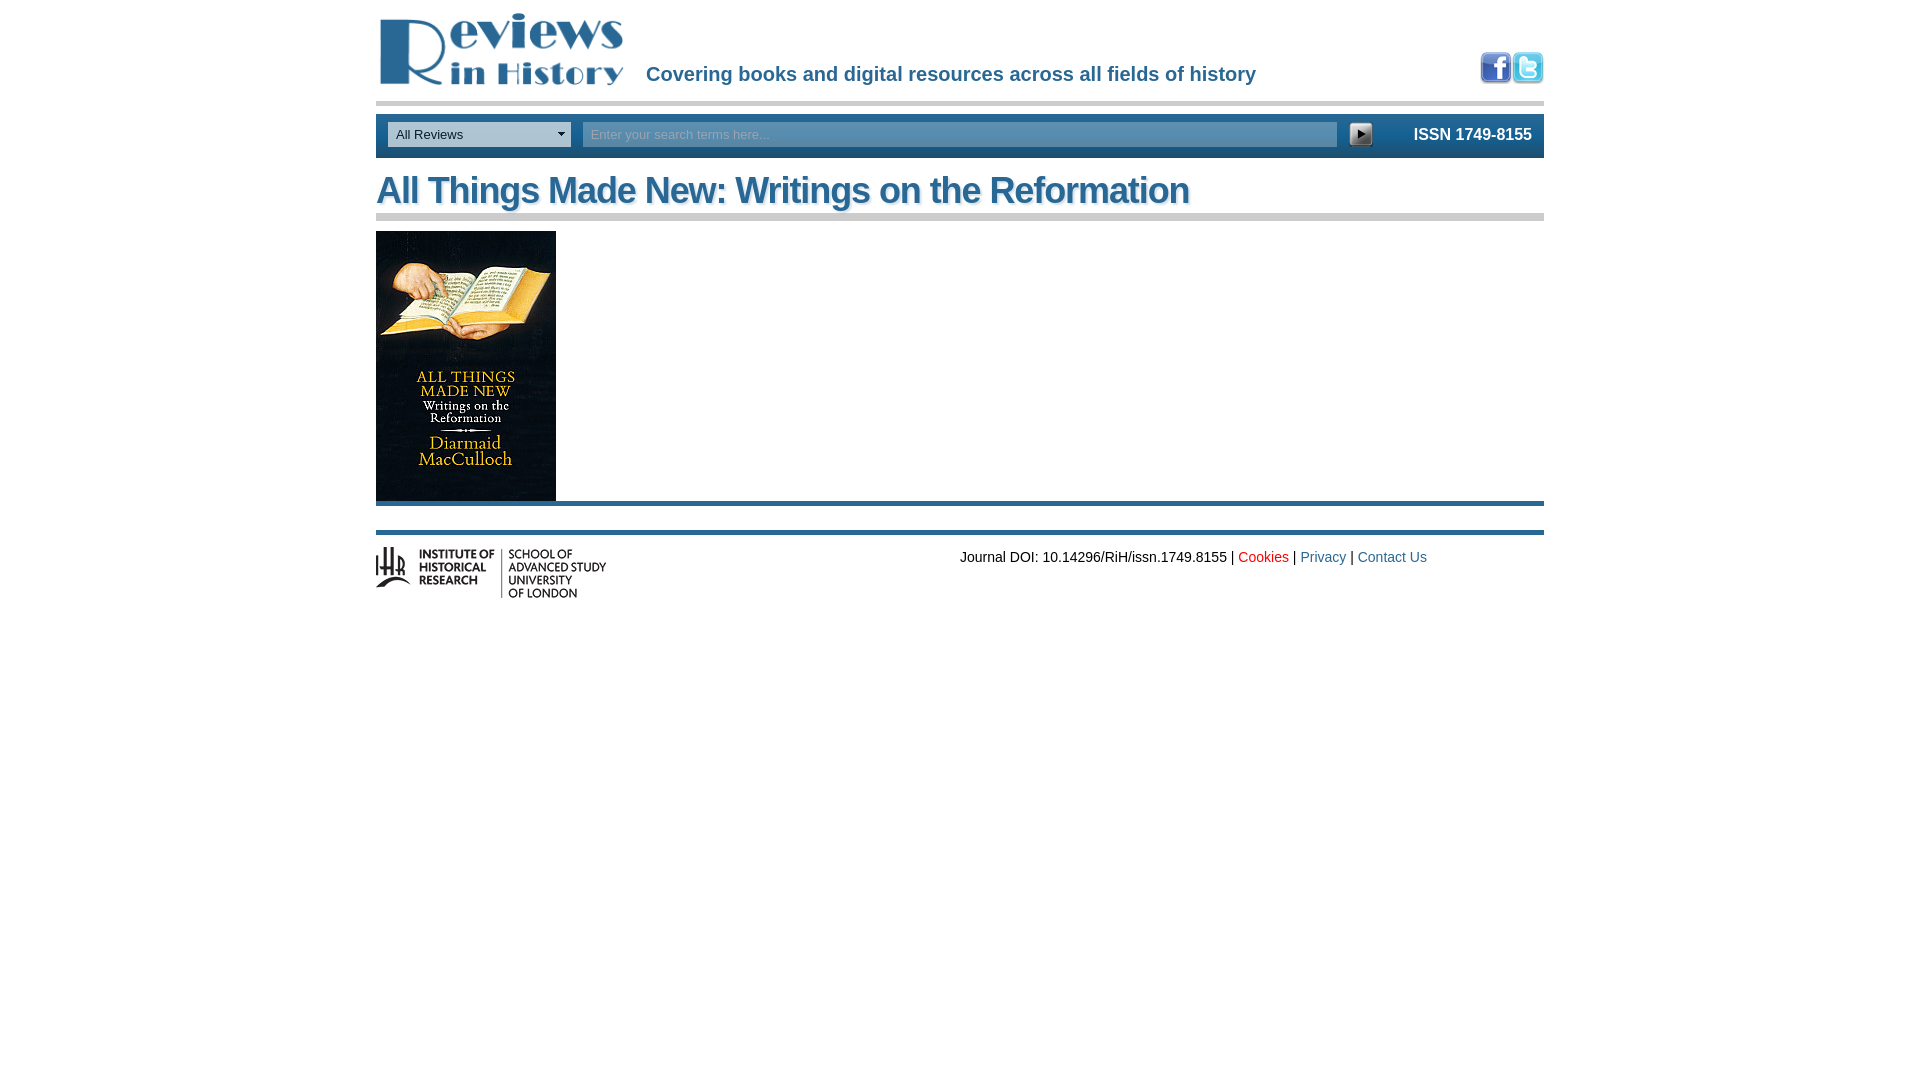 The image size is (1920, 1080). What do you see at coordinates (1263, 556) in the screenshot?
I see `Cookies` at bounding box center [1263, 556].